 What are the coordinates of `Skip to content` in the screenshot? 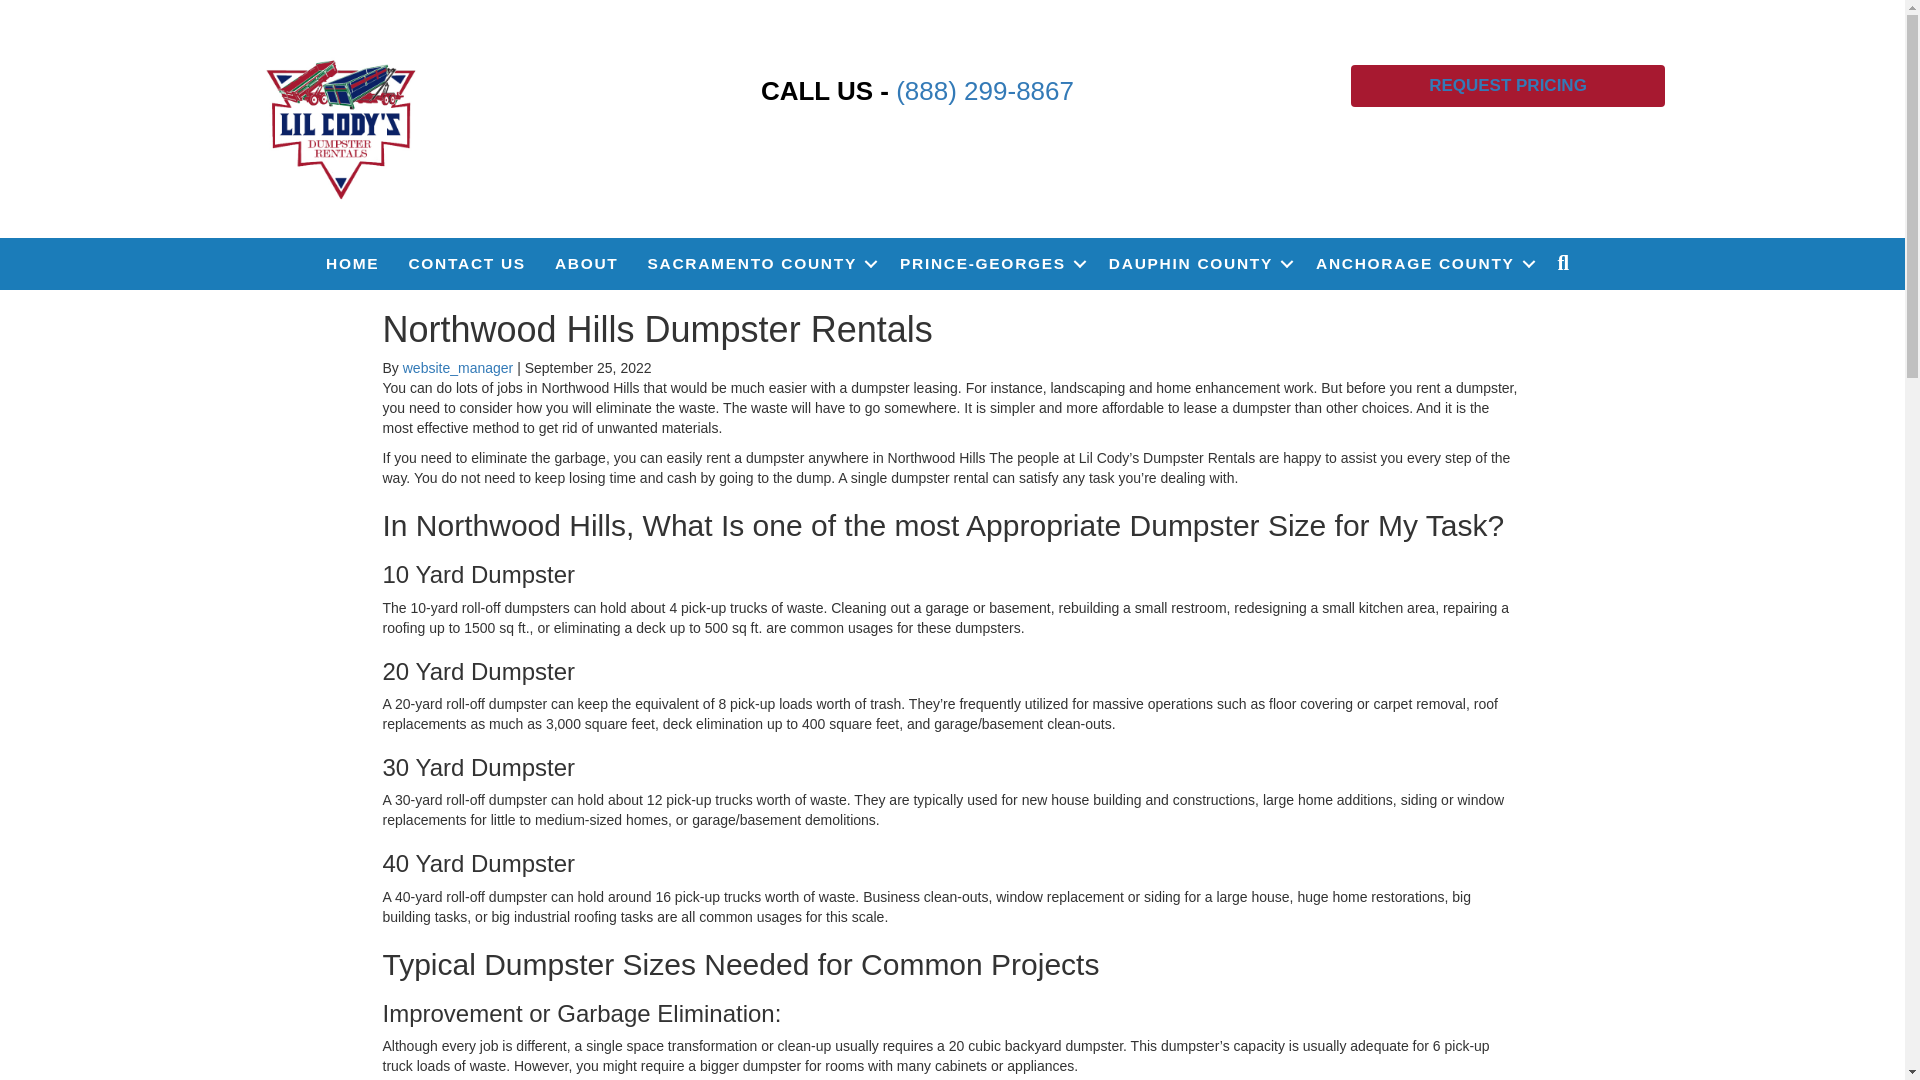 It's located at (46, 9).